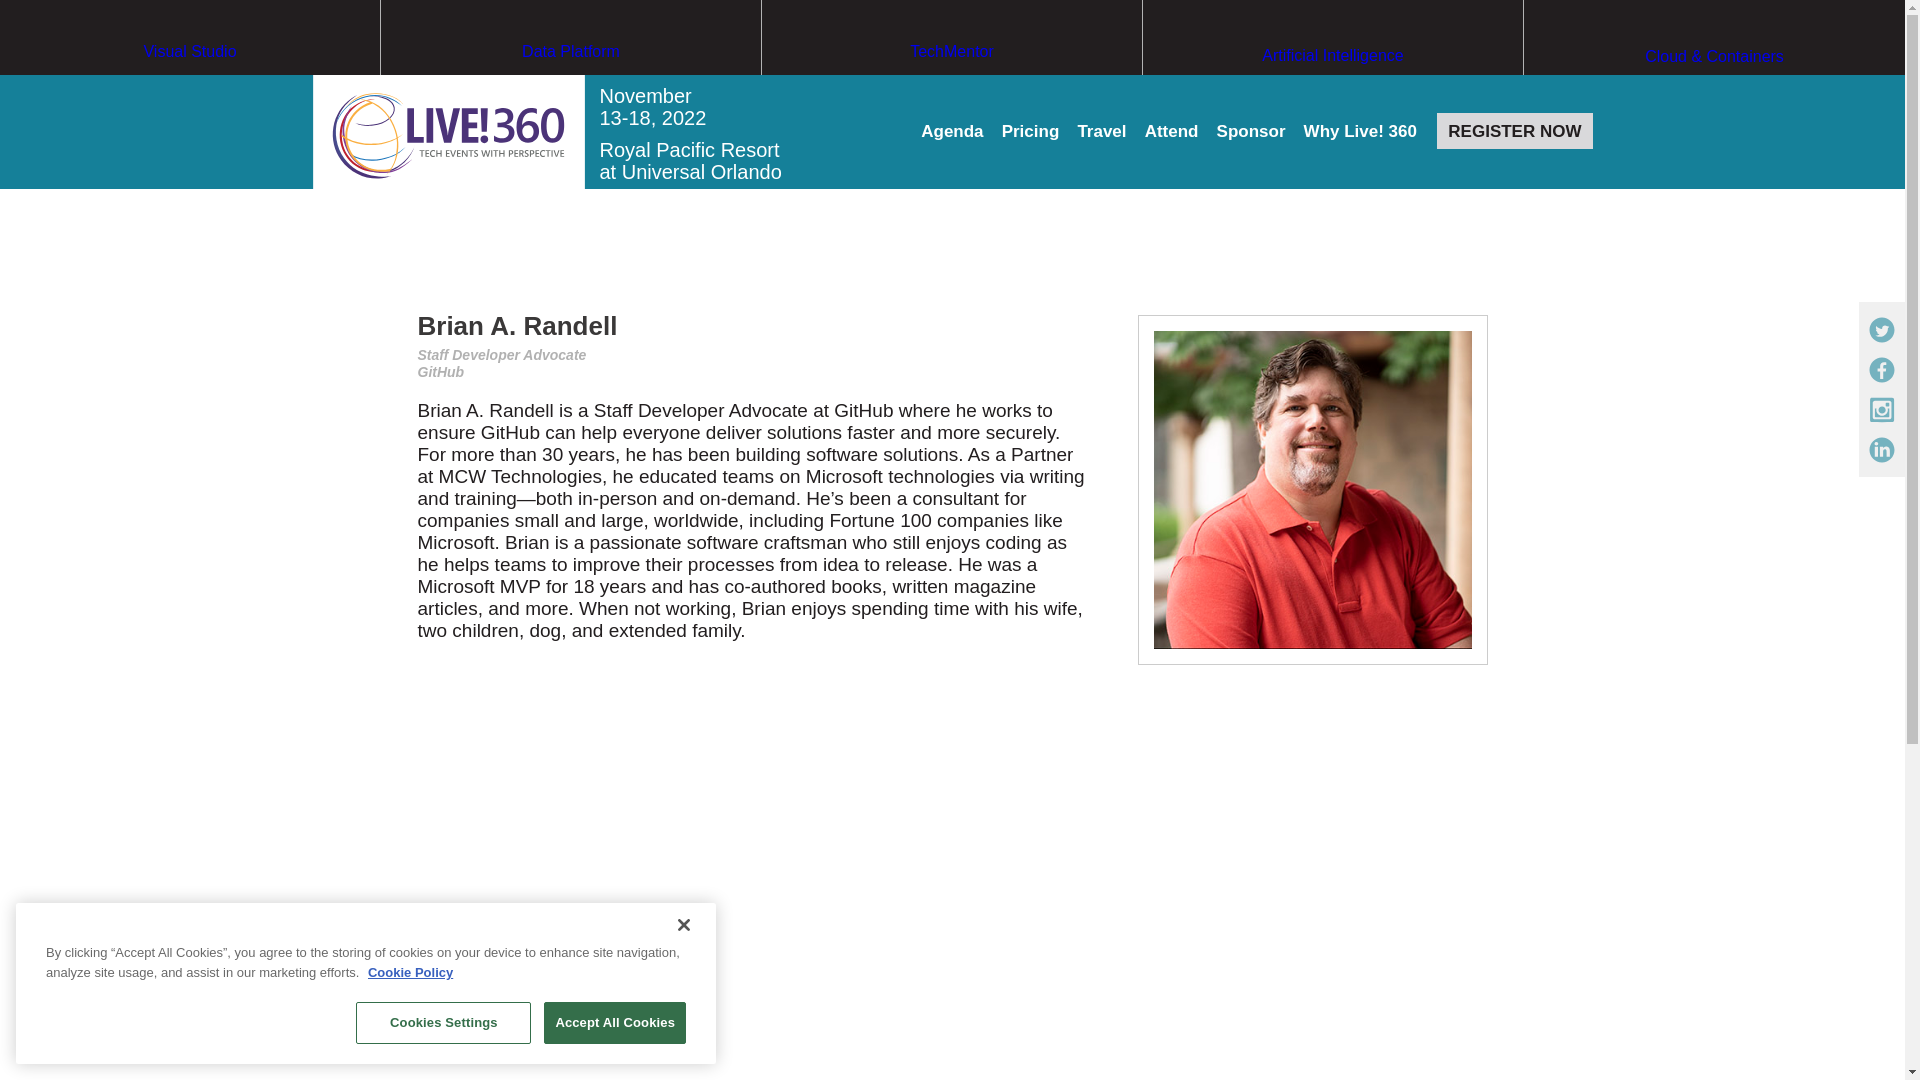  I want to click on Pricing, so click(1030, 132).